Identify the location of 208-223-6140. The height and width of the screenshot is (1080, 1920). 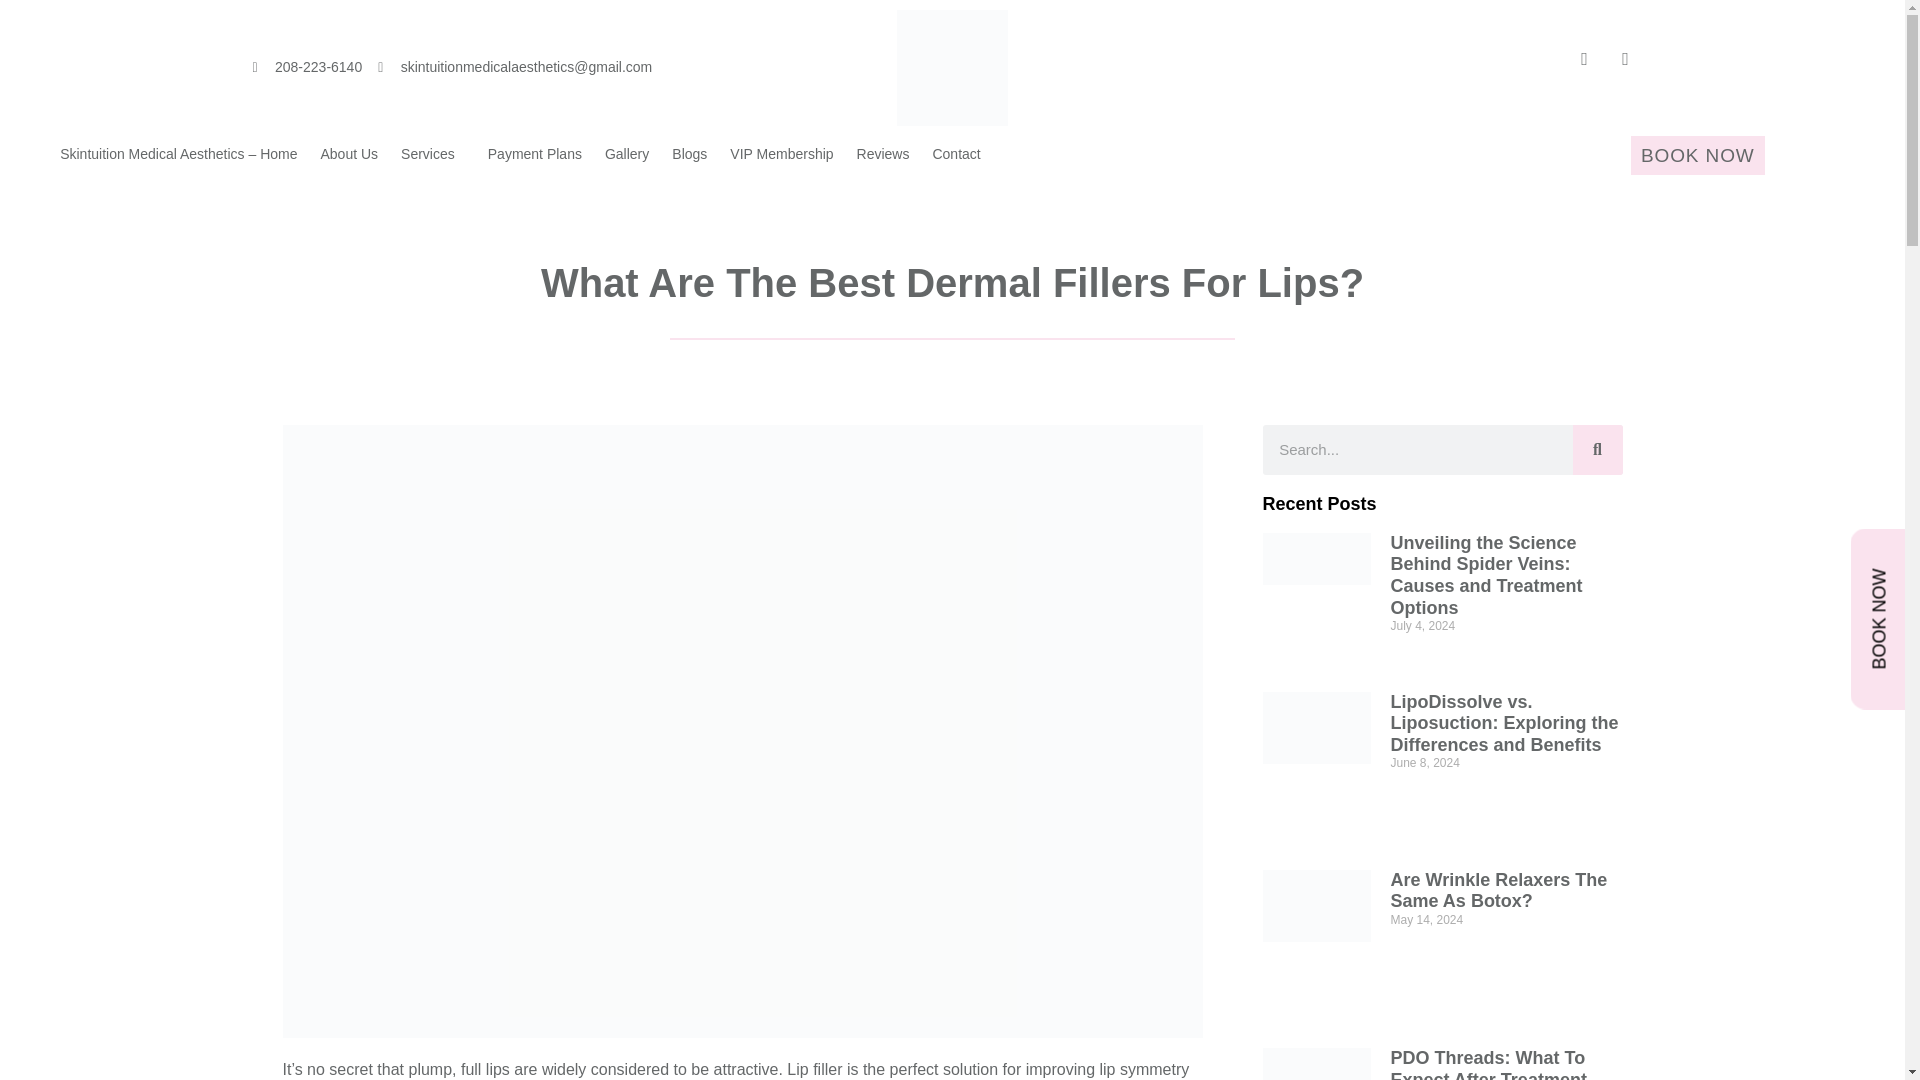
(306, 67).